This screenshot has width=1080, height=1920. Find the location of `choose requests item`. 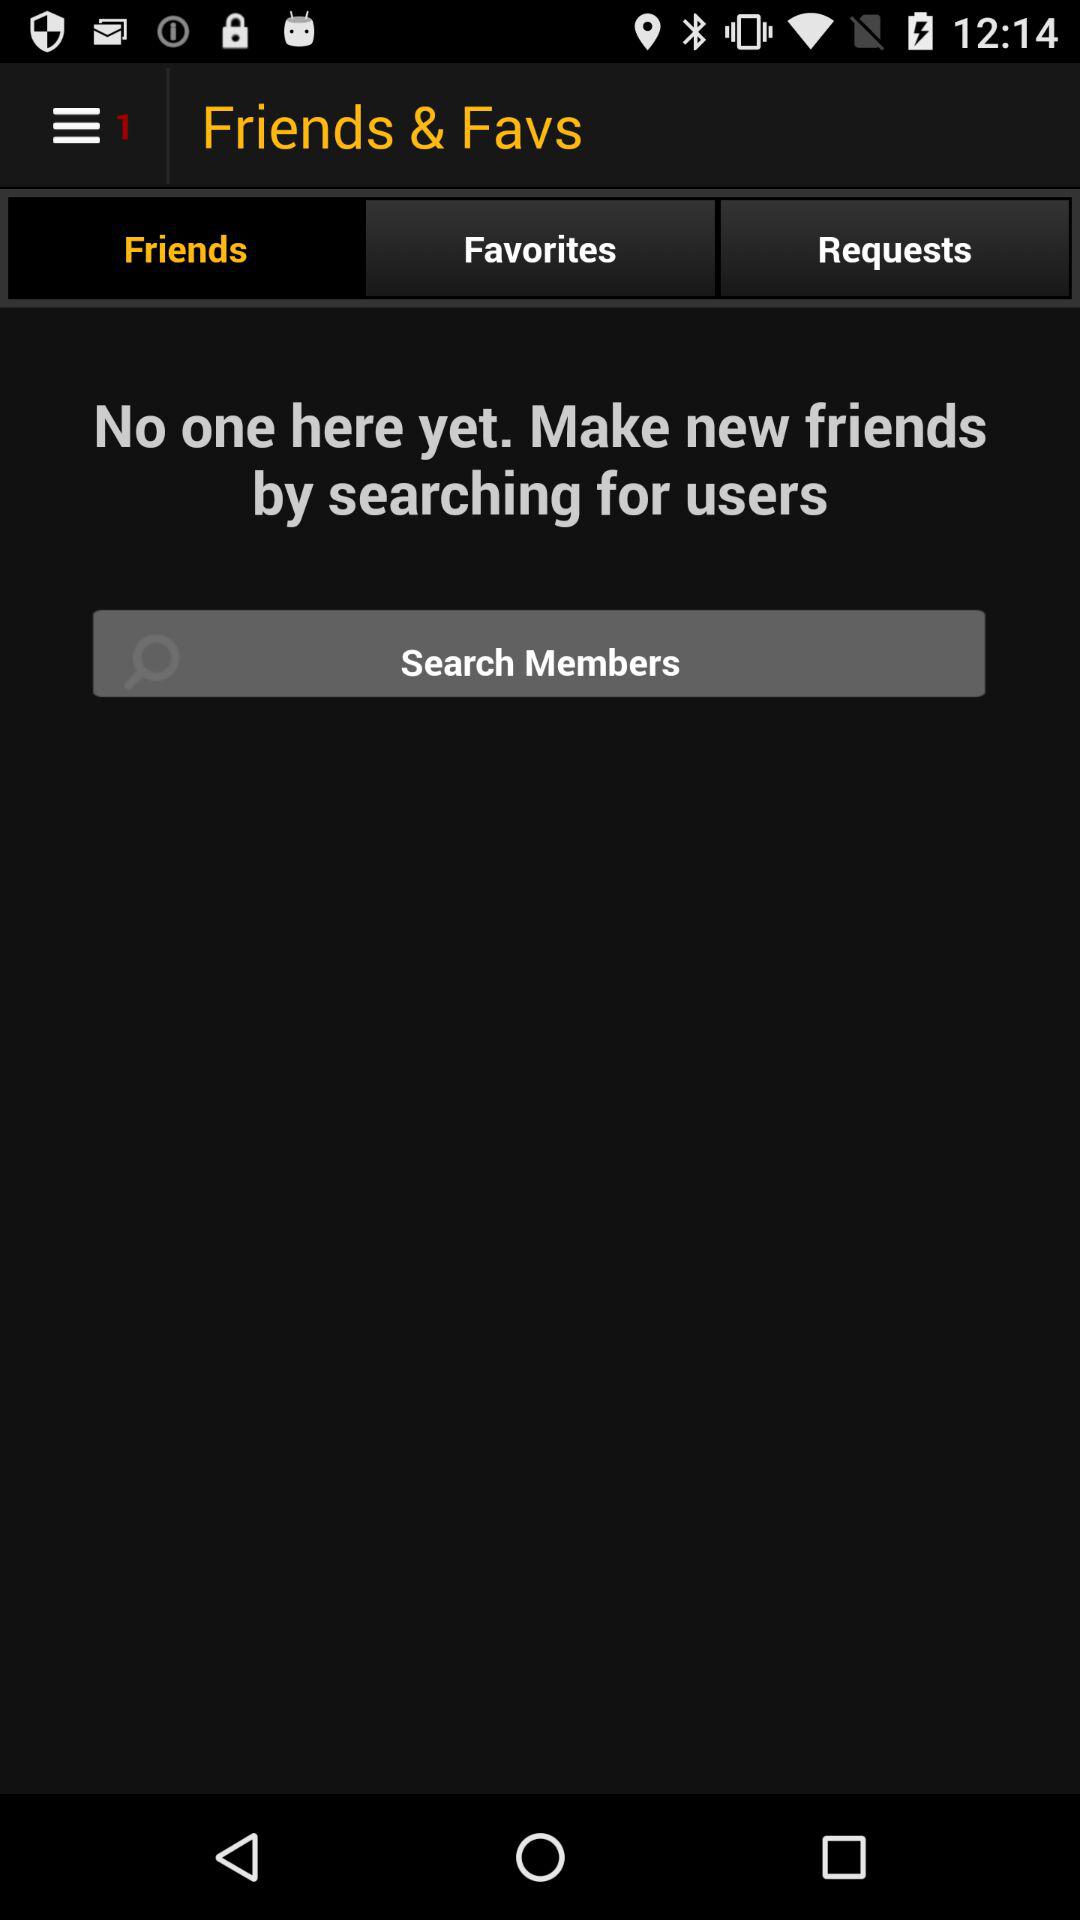

choose requests item is located at coordinates (894, 248).